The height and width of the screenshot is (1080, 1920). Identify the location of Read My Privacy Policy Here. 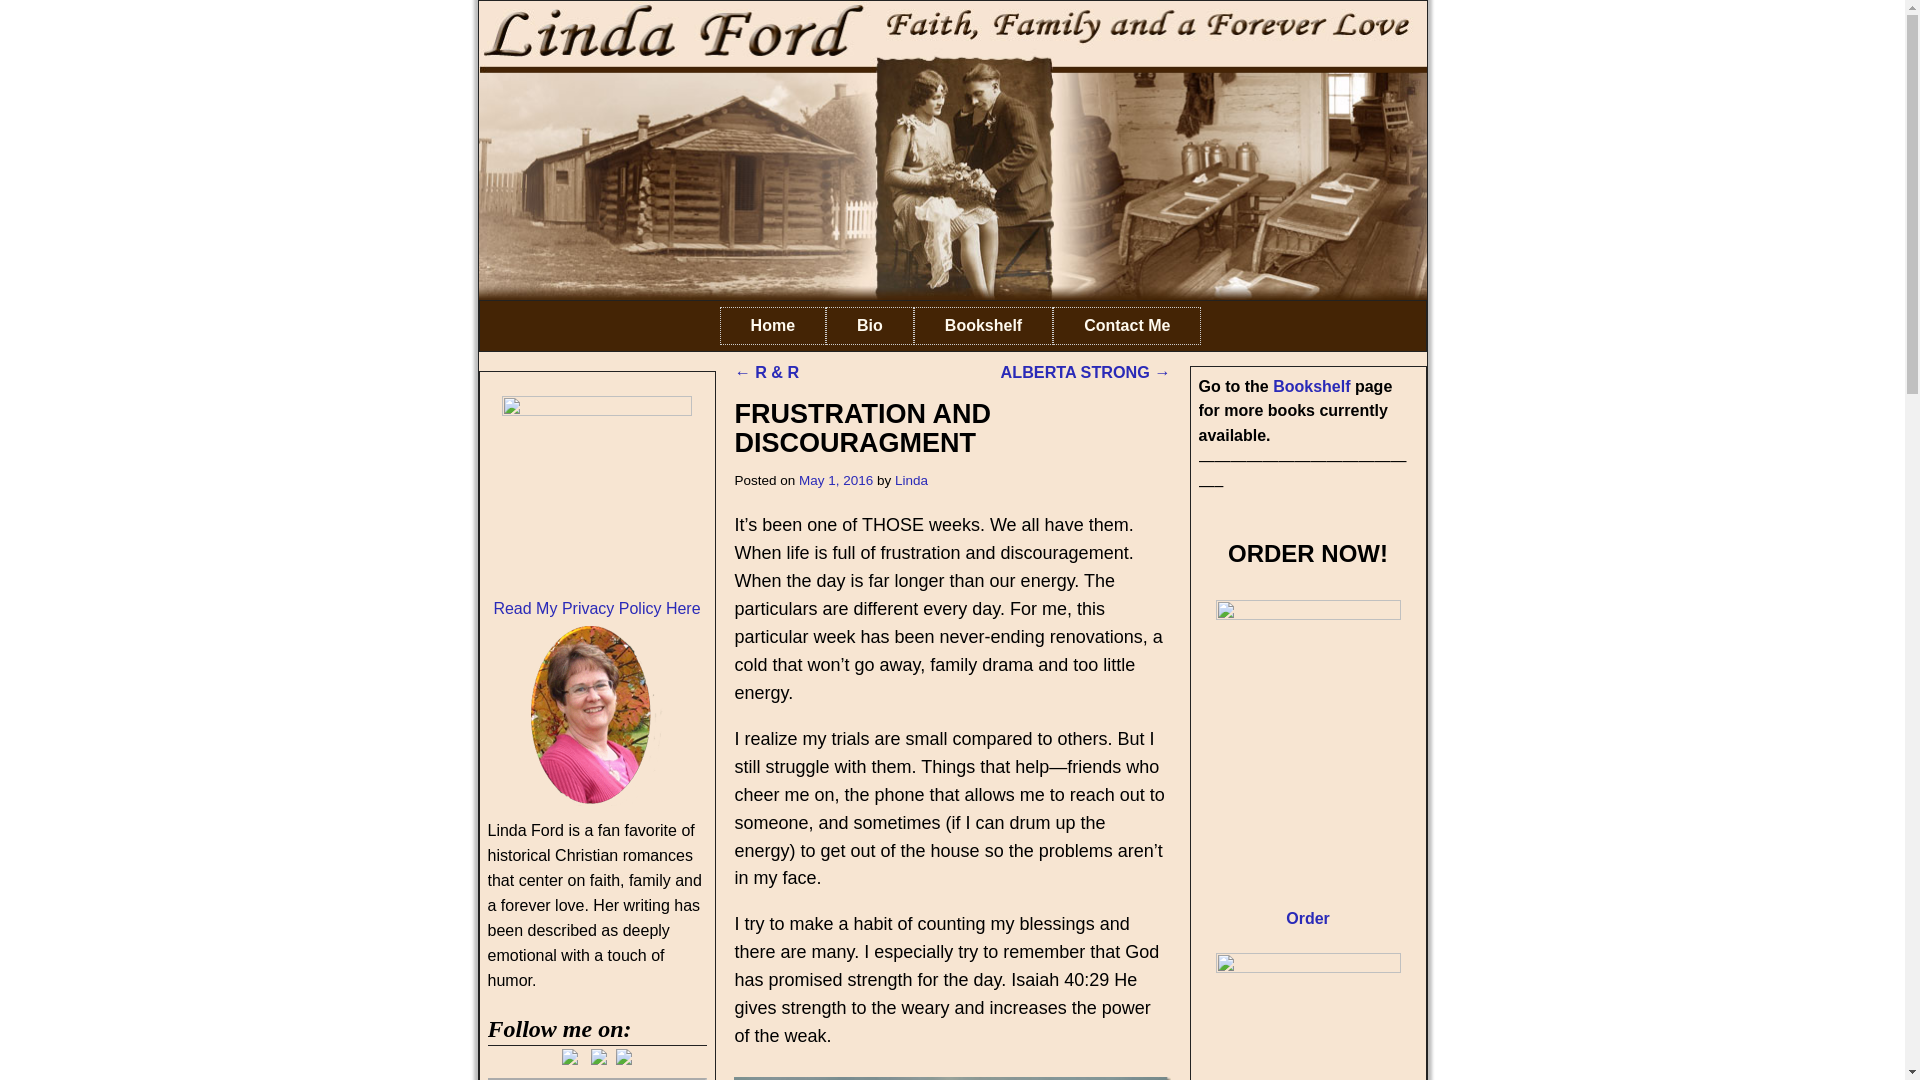
(596, 608).